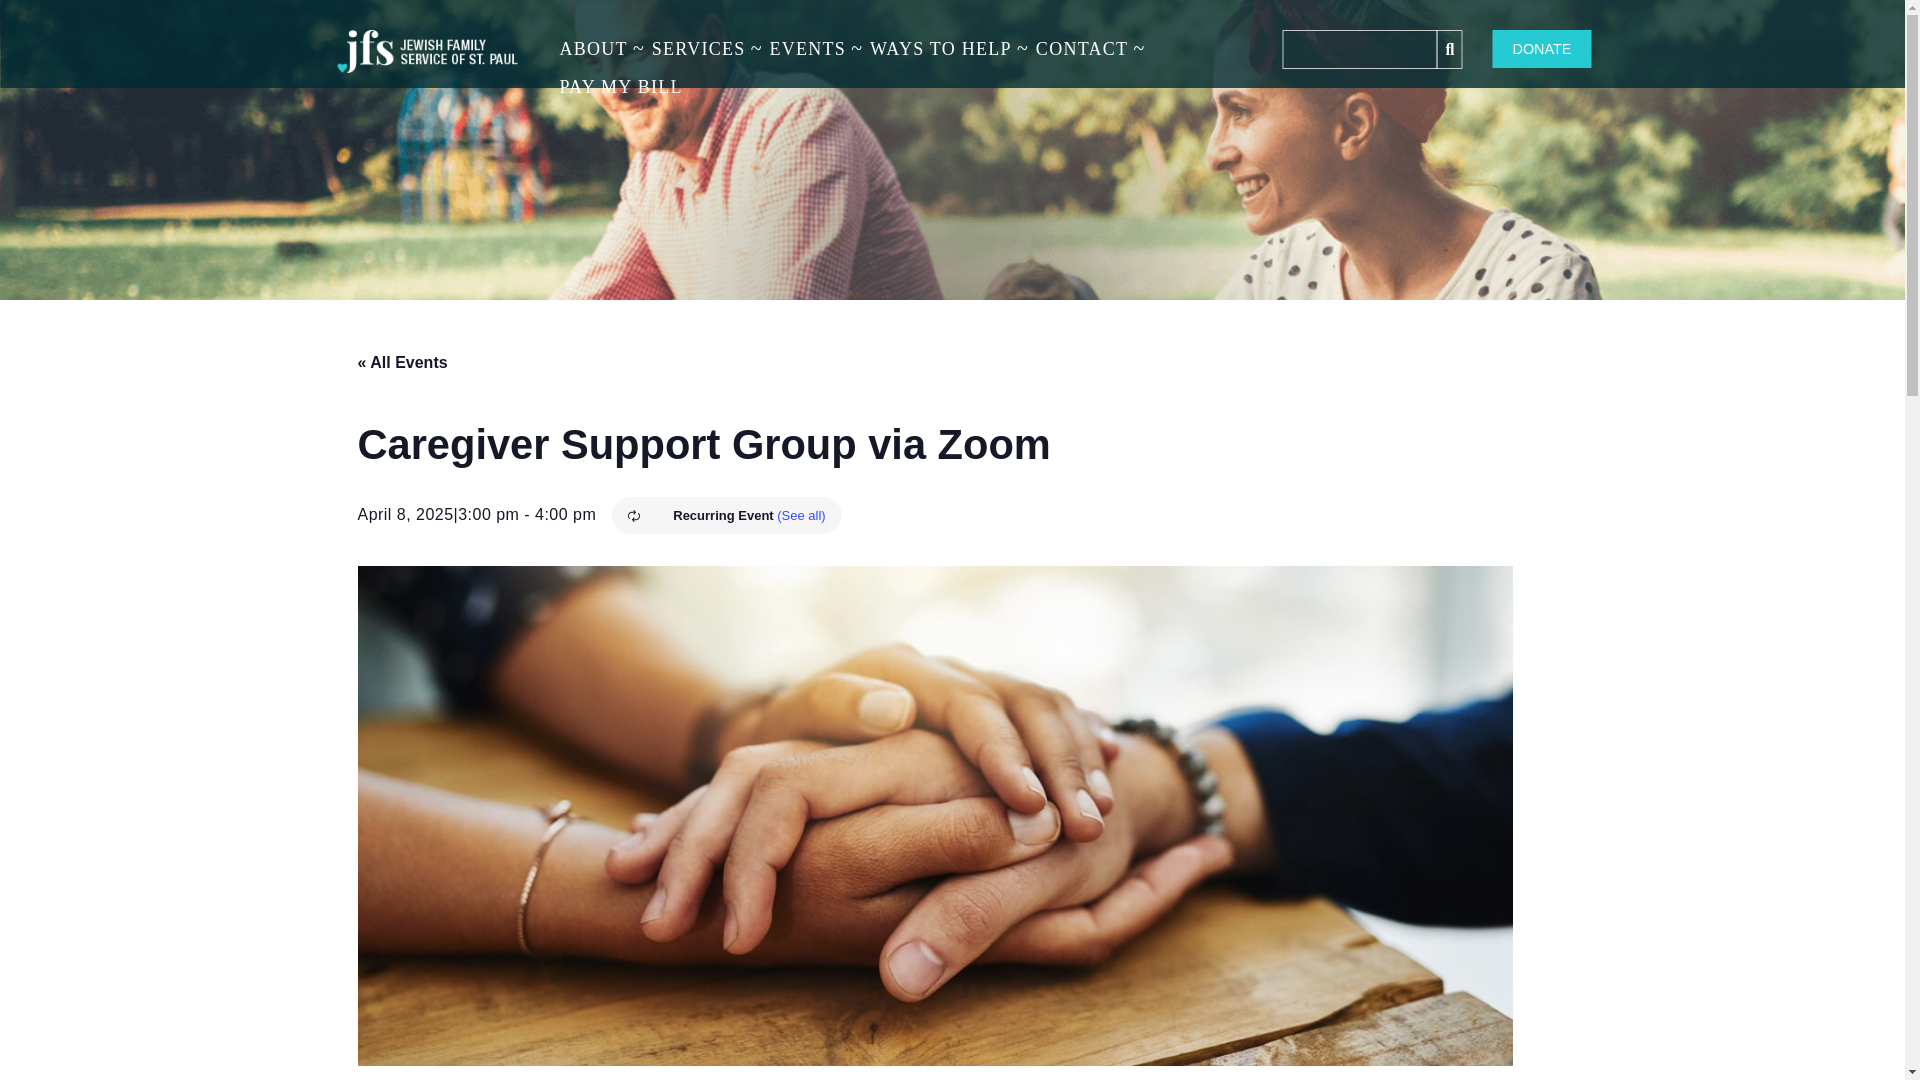 This screenshot has height=1080, width=1920. I want to click on JFS: Jewish Family Service of St. Paul, Minnesota, so click(428, 55).